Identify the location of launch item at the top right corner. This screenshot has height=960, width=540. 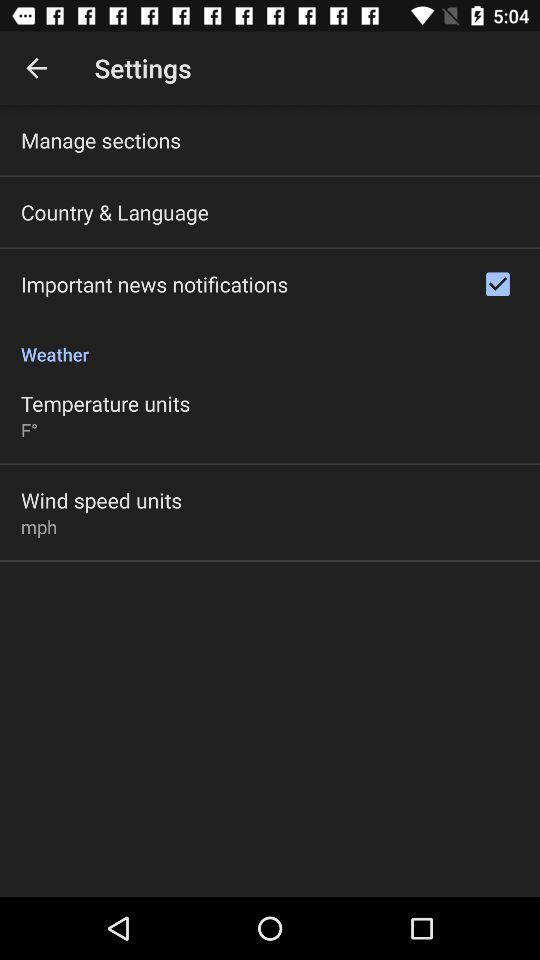
(498, 284).